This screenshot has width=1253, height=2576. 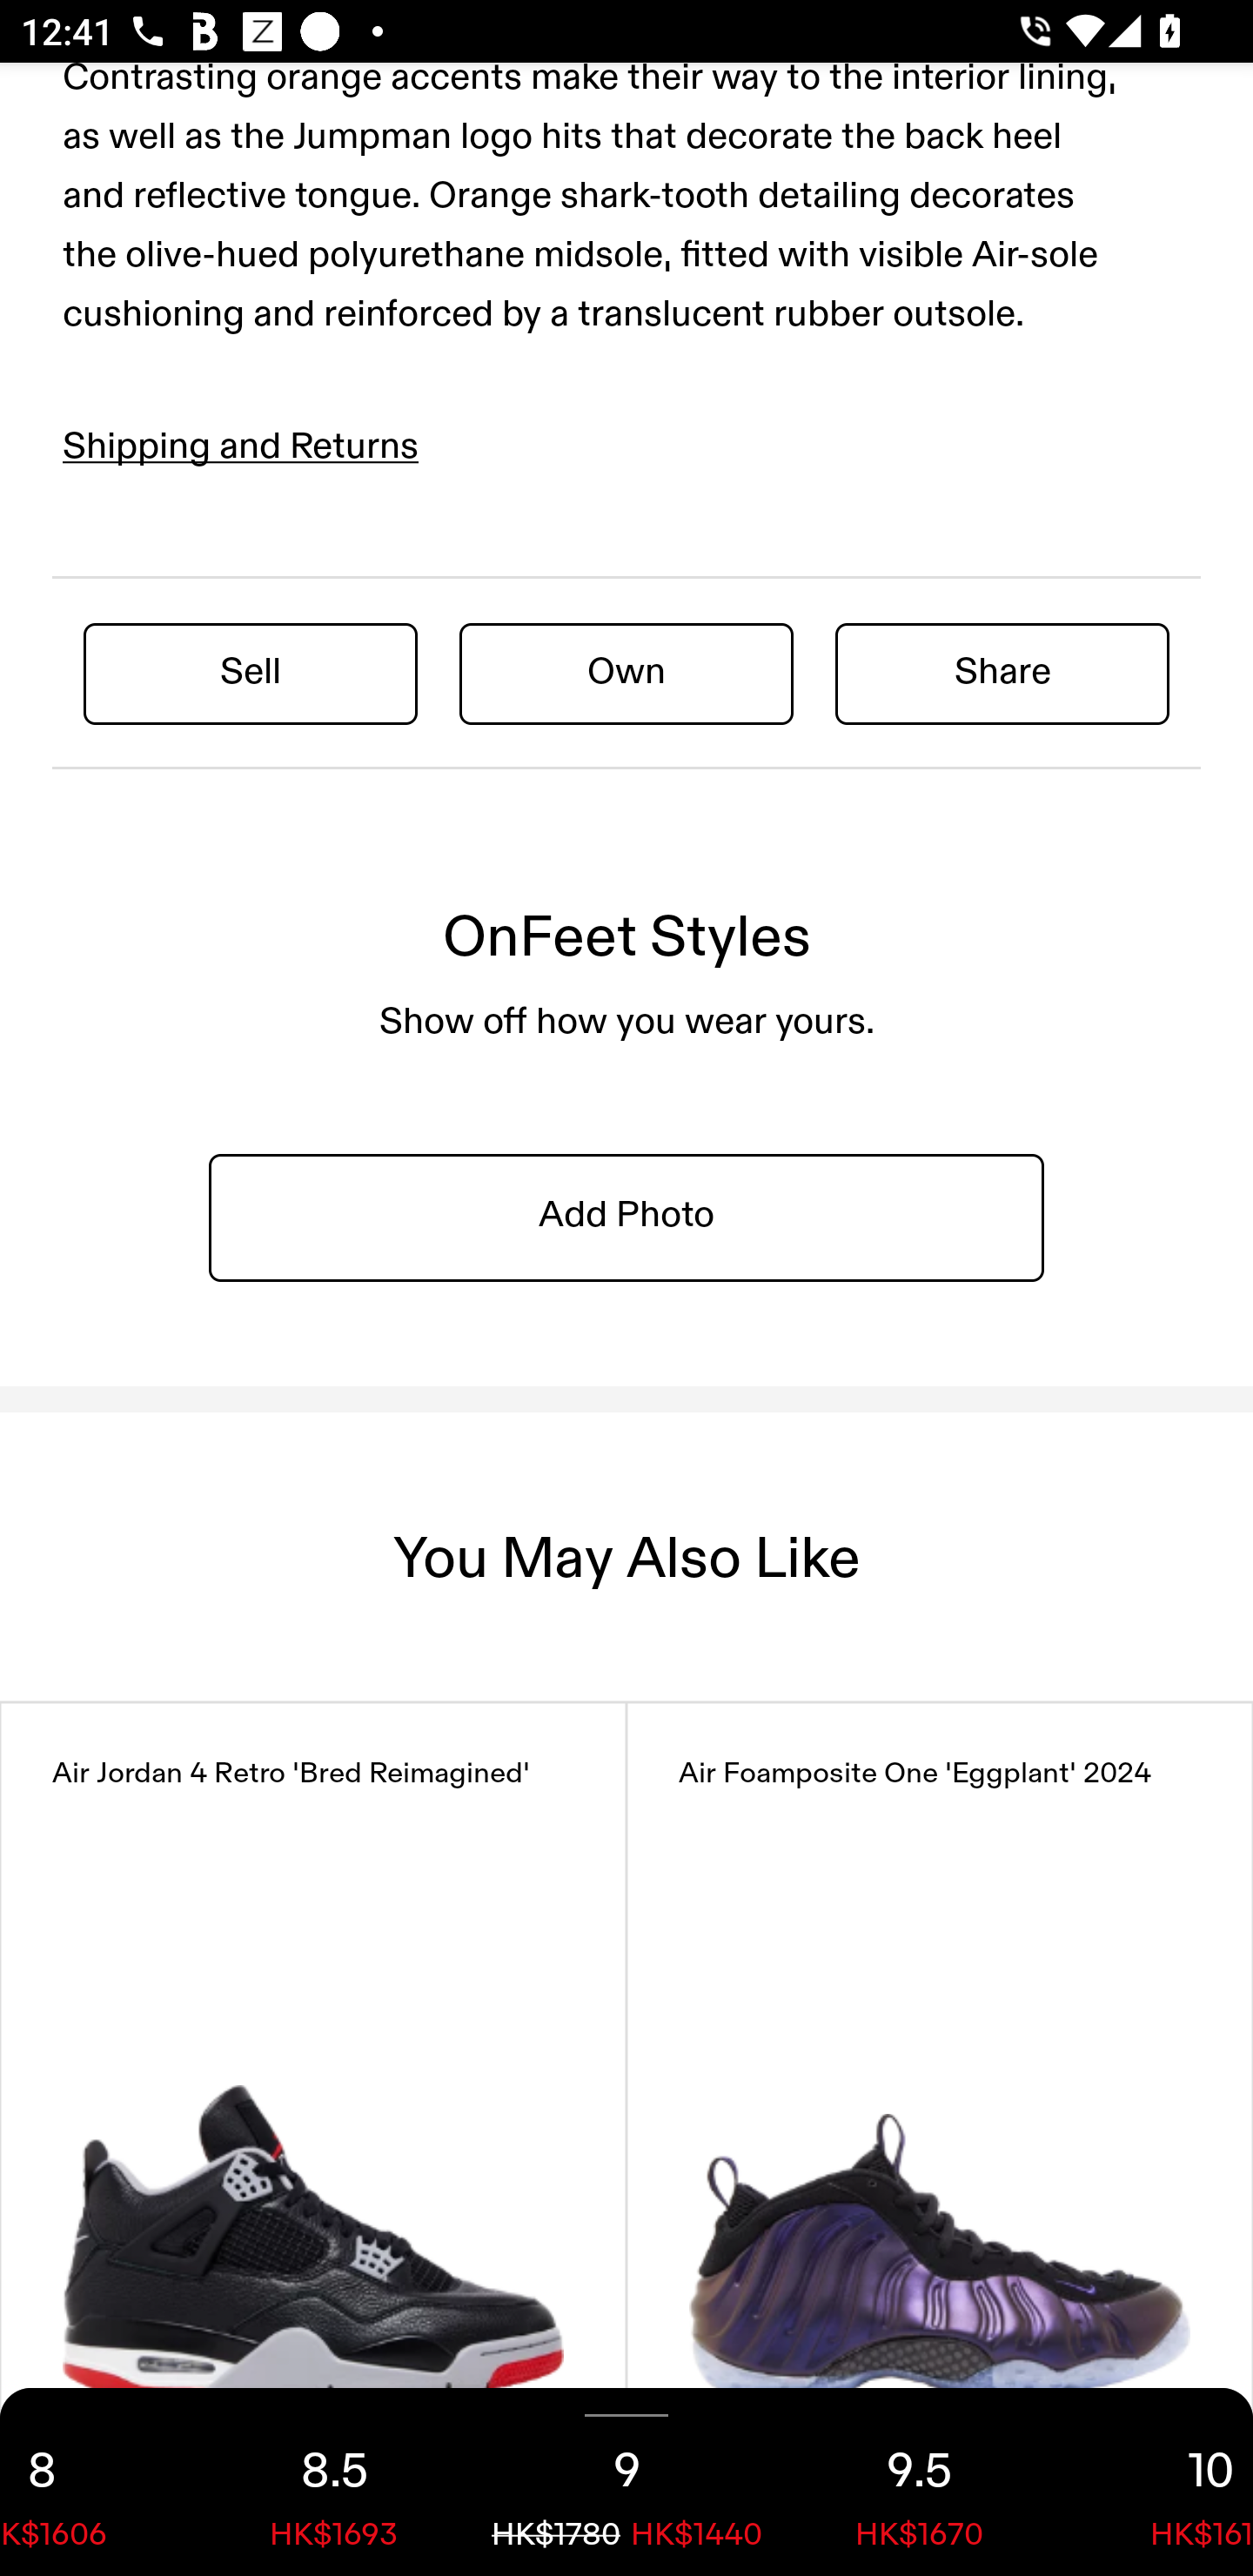 What do you see at coordinates (626, 1217) in the screenshot?
I see `Add Photo` at bounding box center [626, 1217].